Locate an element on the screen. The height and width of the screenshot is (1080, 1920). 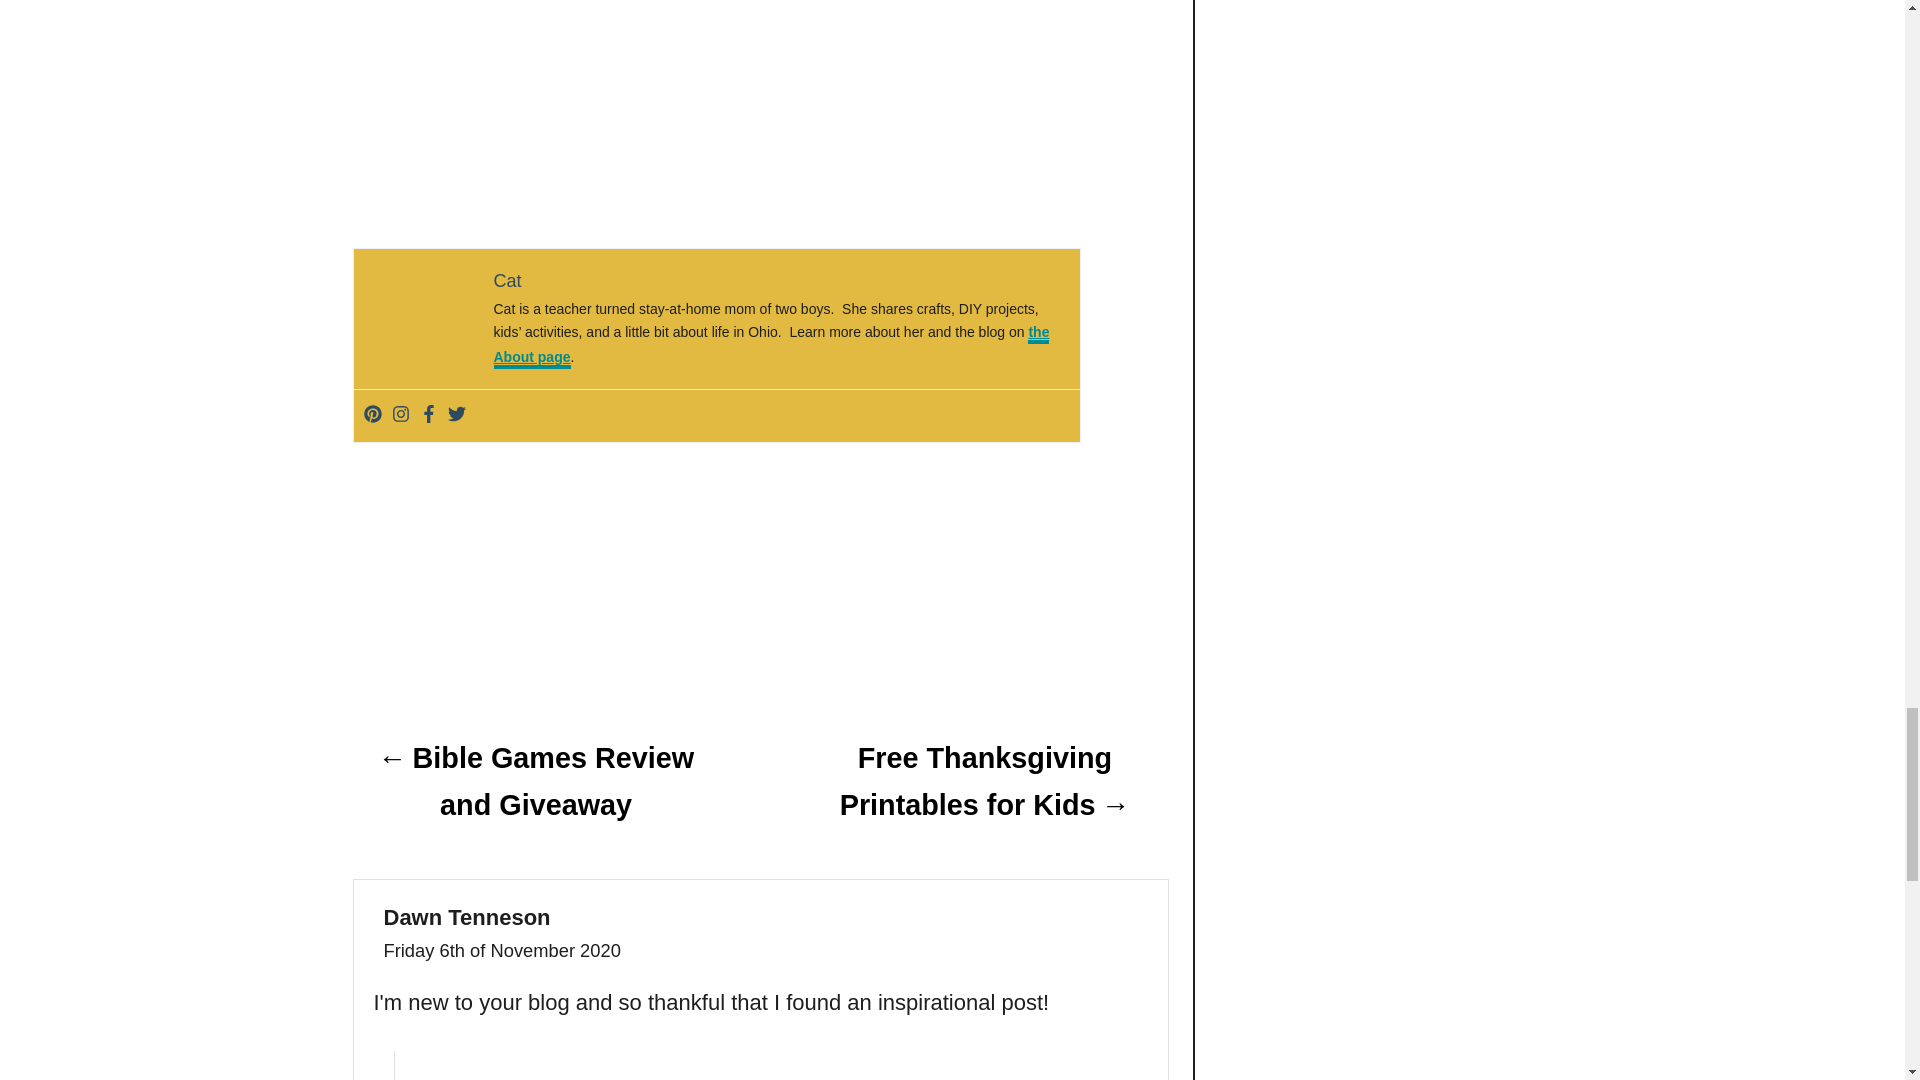
Cat is located at coordinates (508, 280).